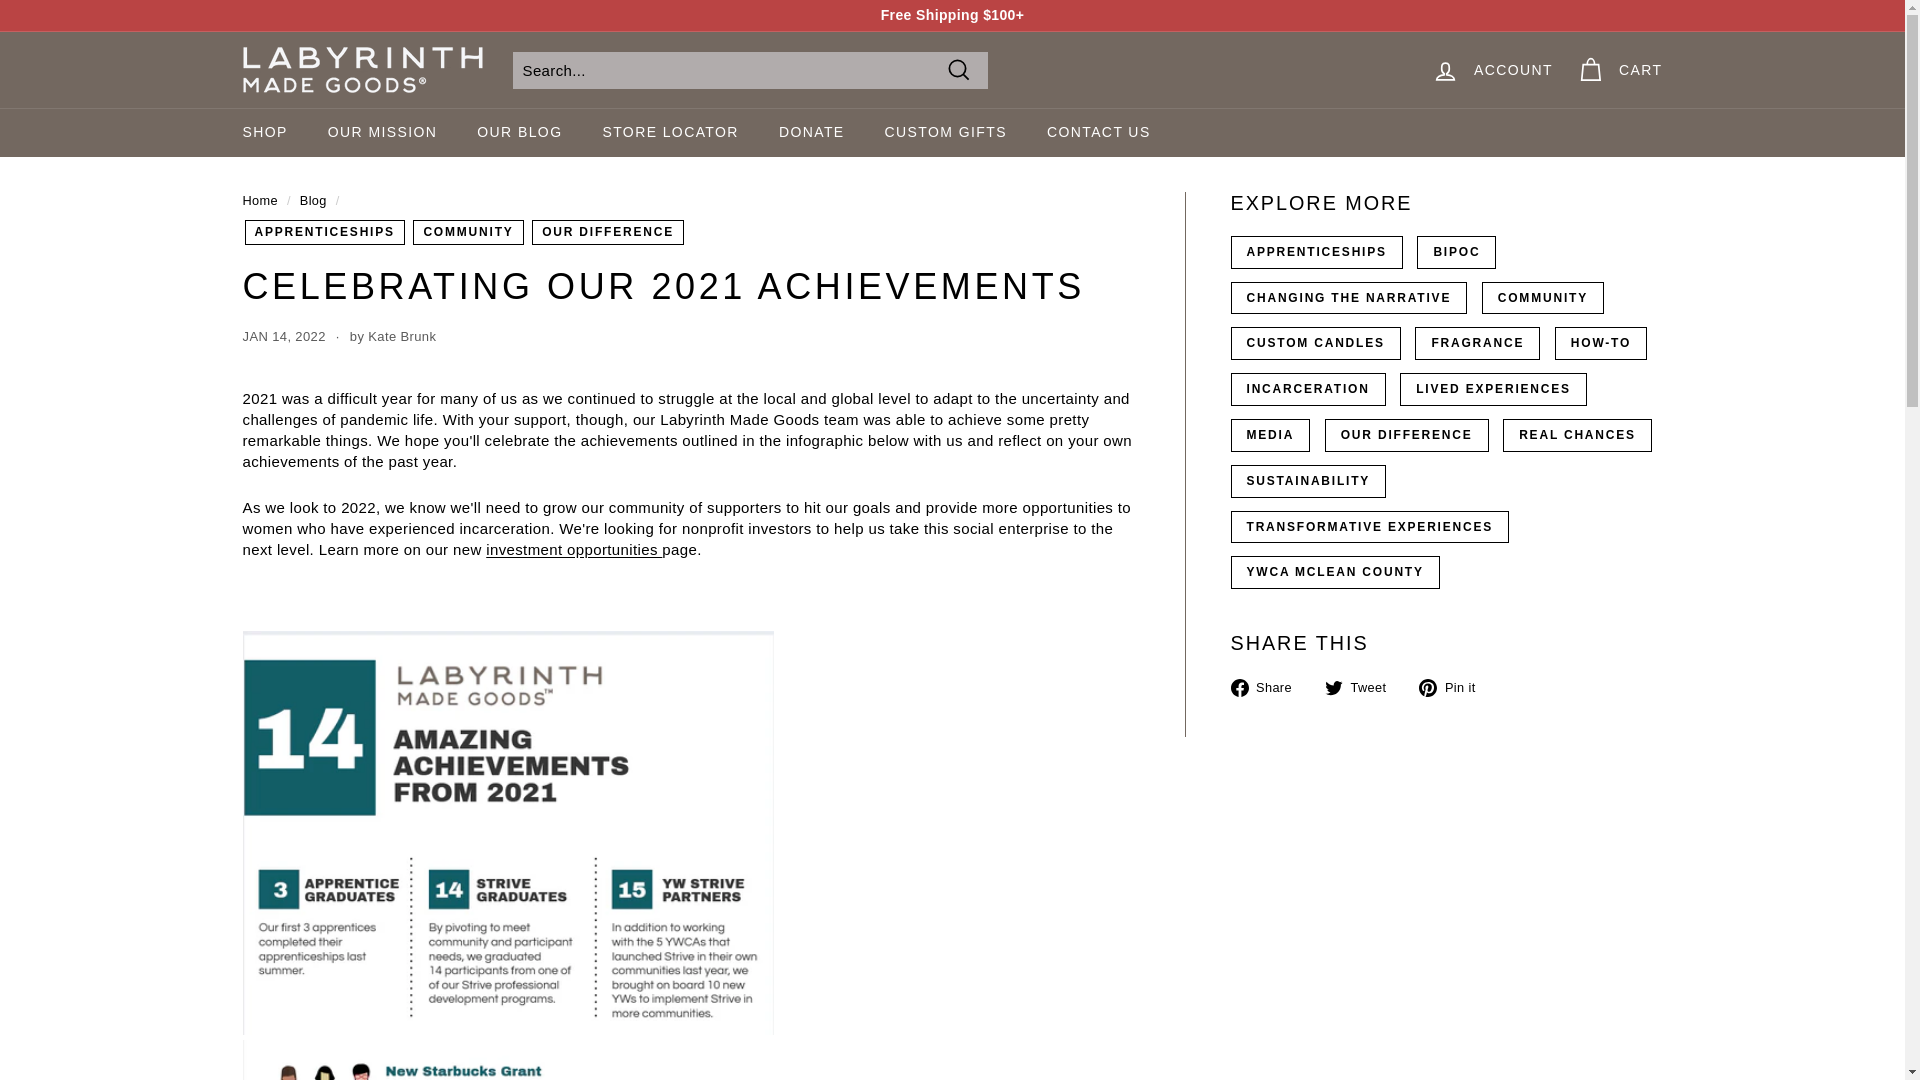 This screenshot has width=1920, height=1080. I want to click on CONTACT US, so click(1099, 132).